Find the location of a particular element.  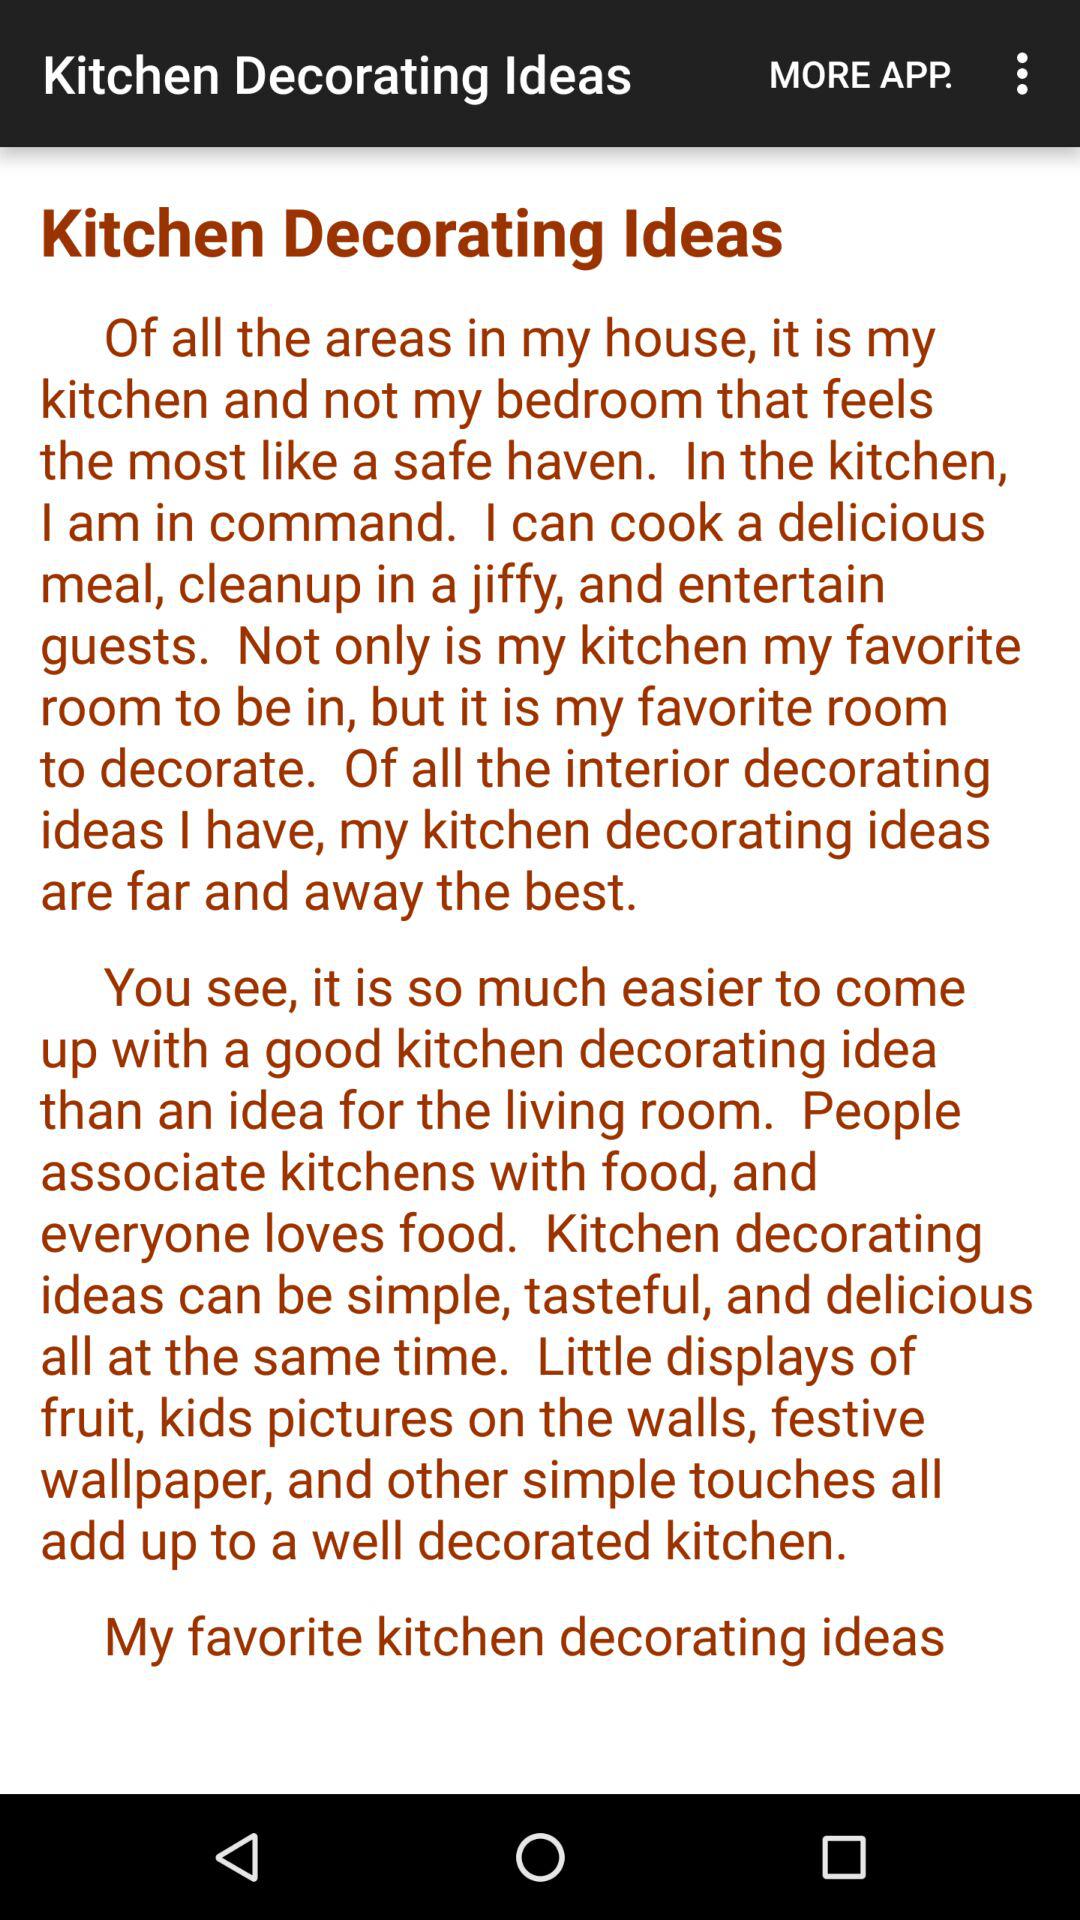

turn on icon to the right of kitchen decorating ideas icon is located at coordinates (861, 73).